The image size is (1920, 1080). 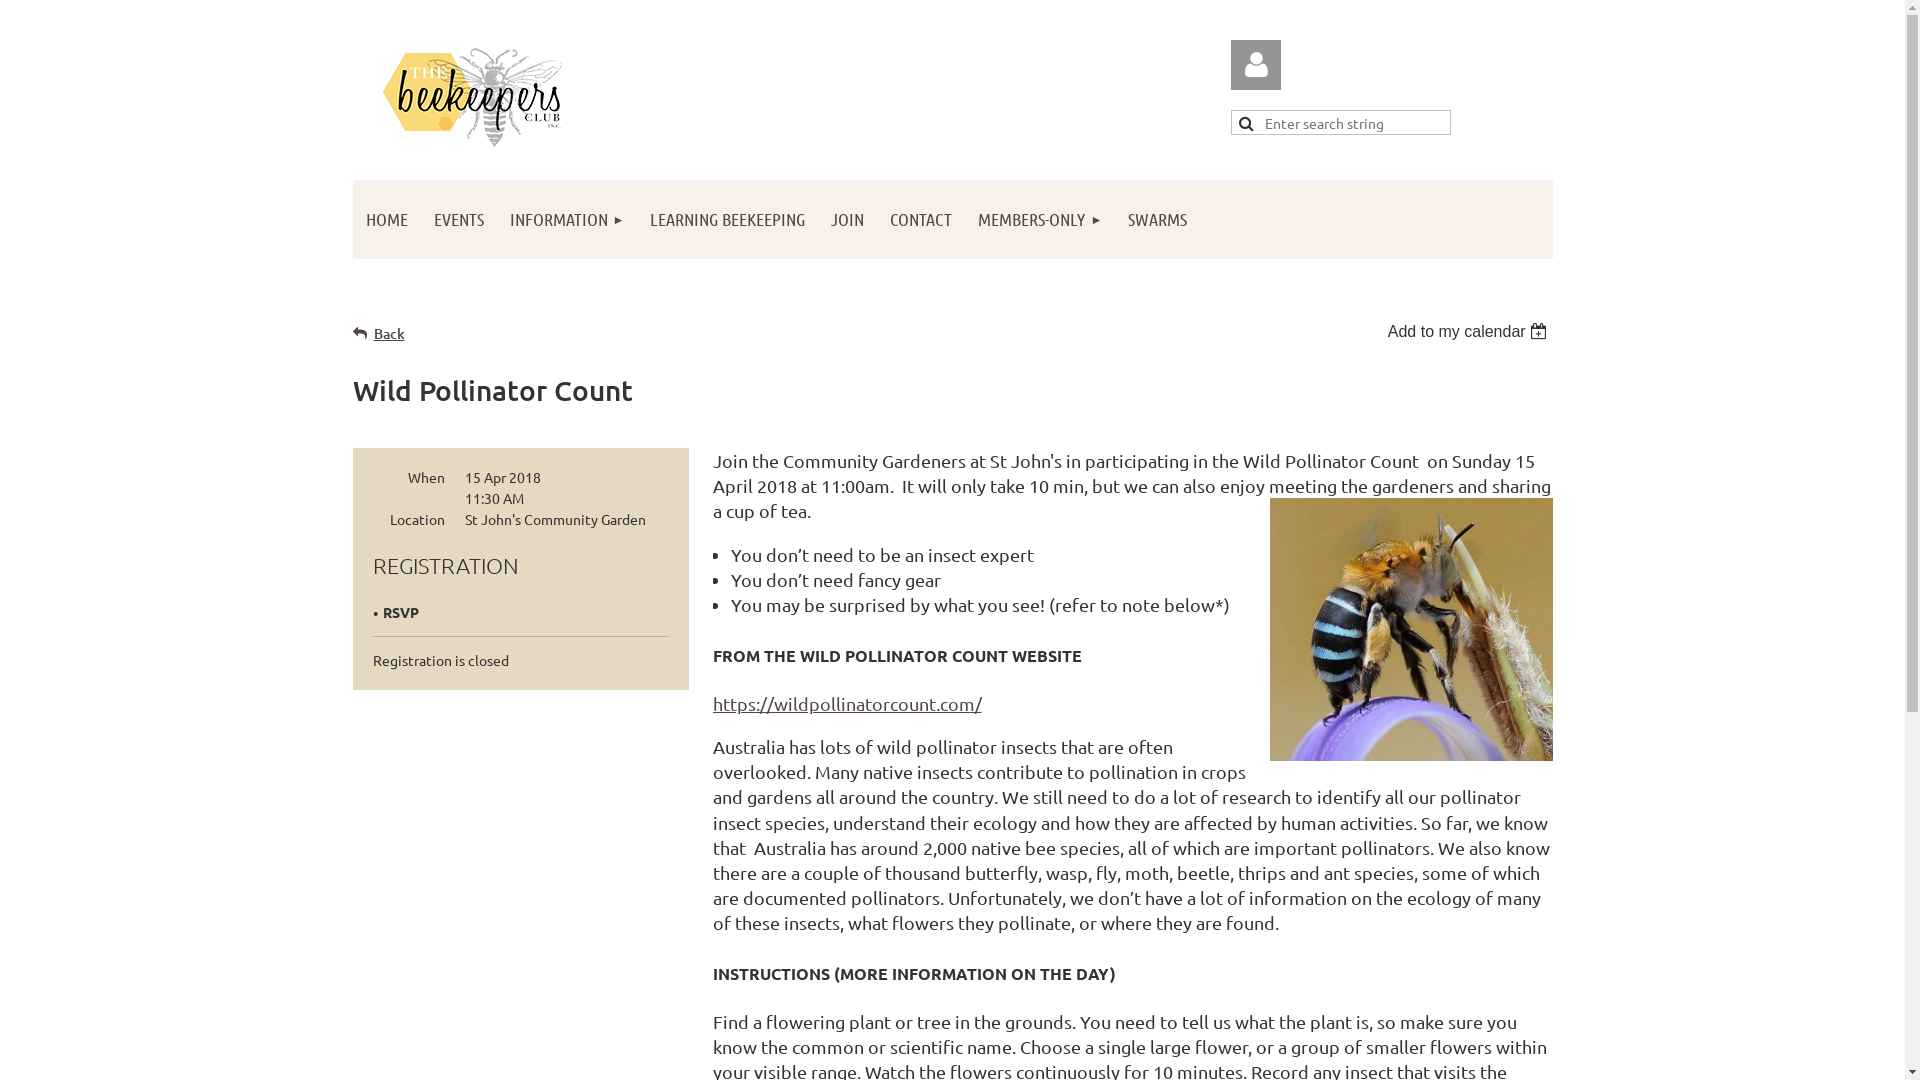 What do you see at coordinates (1158, 220) in the screenshot?
I see `SWARMS` at bounding box center [1158, 220].